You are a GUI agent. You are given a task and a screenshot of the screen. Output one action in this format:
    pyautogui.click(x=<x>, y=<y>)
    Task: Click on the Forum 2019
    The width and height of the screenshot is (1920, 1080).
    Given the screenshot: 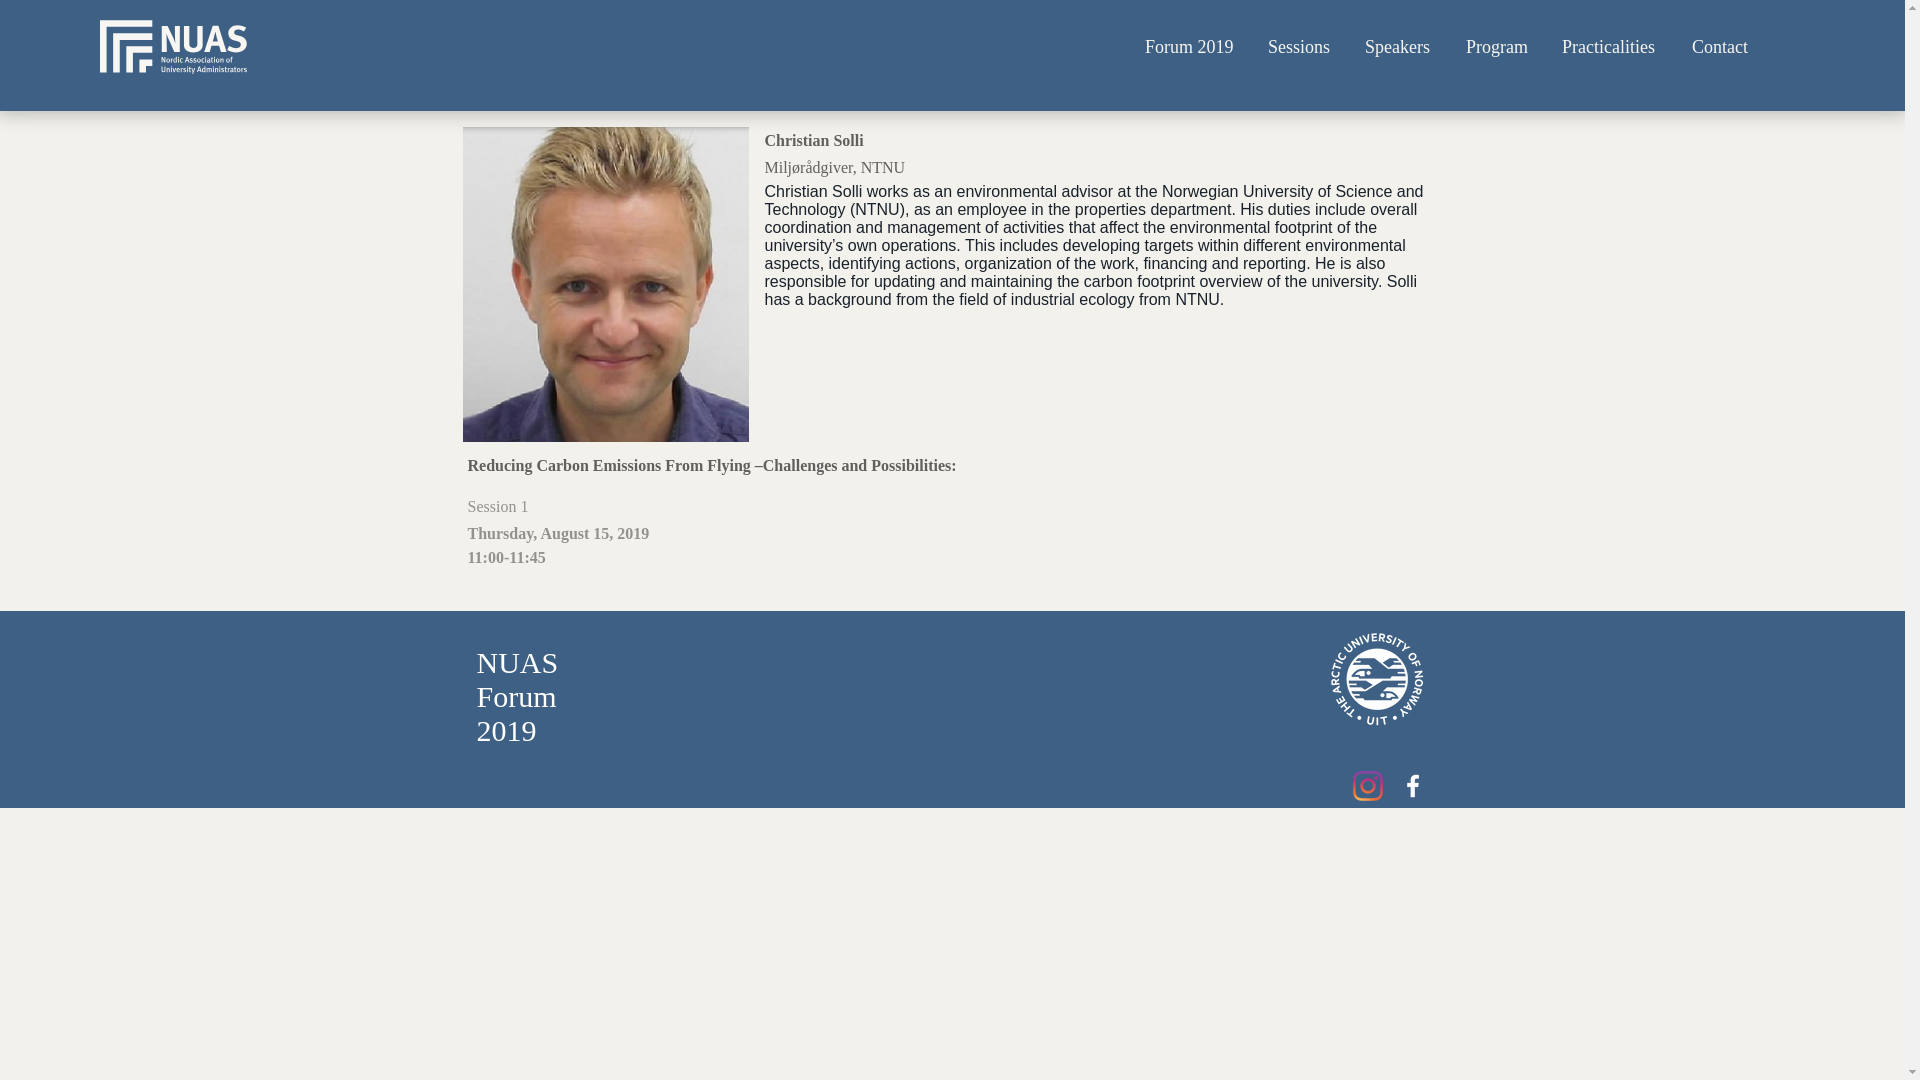 What is the action you would take?
    pyautogui.click(x=1192, y=47)
    